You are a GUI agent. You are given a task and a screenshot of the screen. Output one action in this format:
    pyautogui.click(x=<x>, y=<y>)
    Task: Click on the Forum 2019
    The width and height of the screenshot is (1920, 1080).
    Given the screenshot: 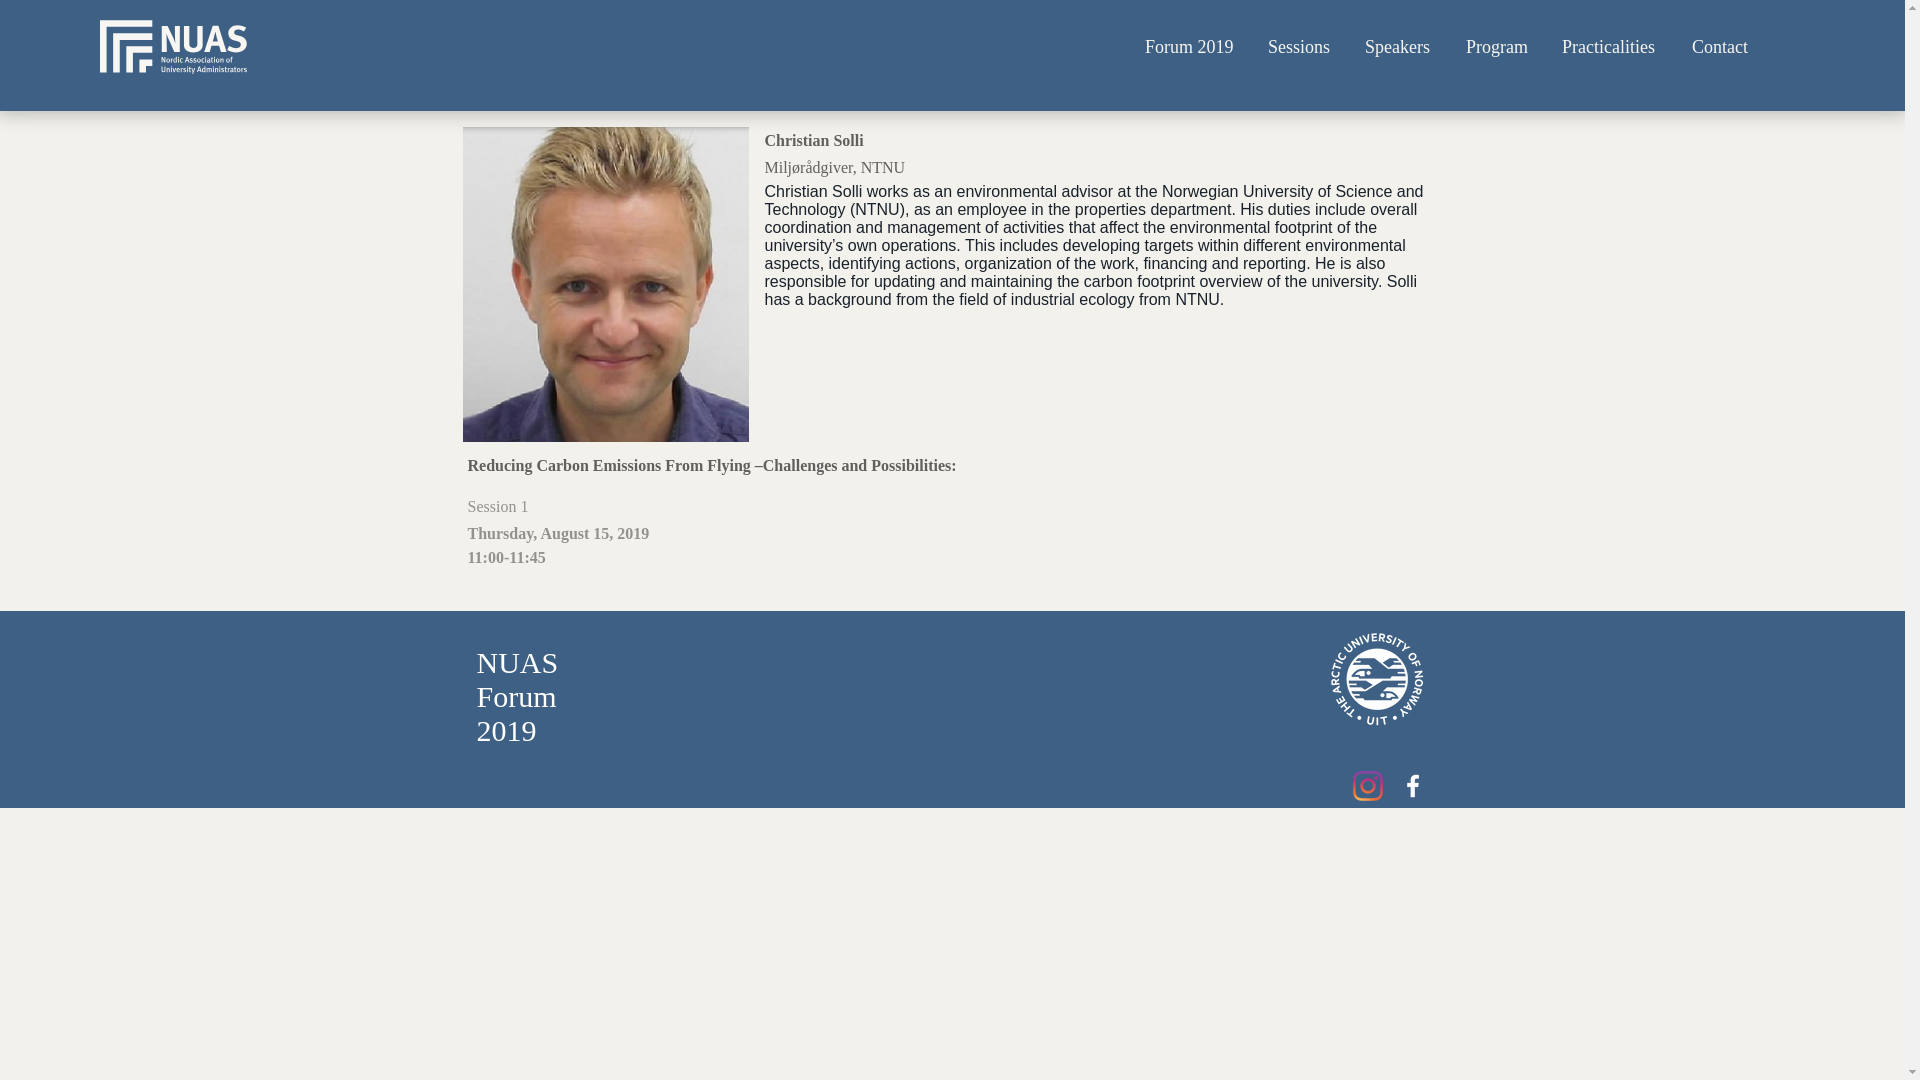 What is the action you would take?
    pyautogui.click(x=1192, y=47)
    